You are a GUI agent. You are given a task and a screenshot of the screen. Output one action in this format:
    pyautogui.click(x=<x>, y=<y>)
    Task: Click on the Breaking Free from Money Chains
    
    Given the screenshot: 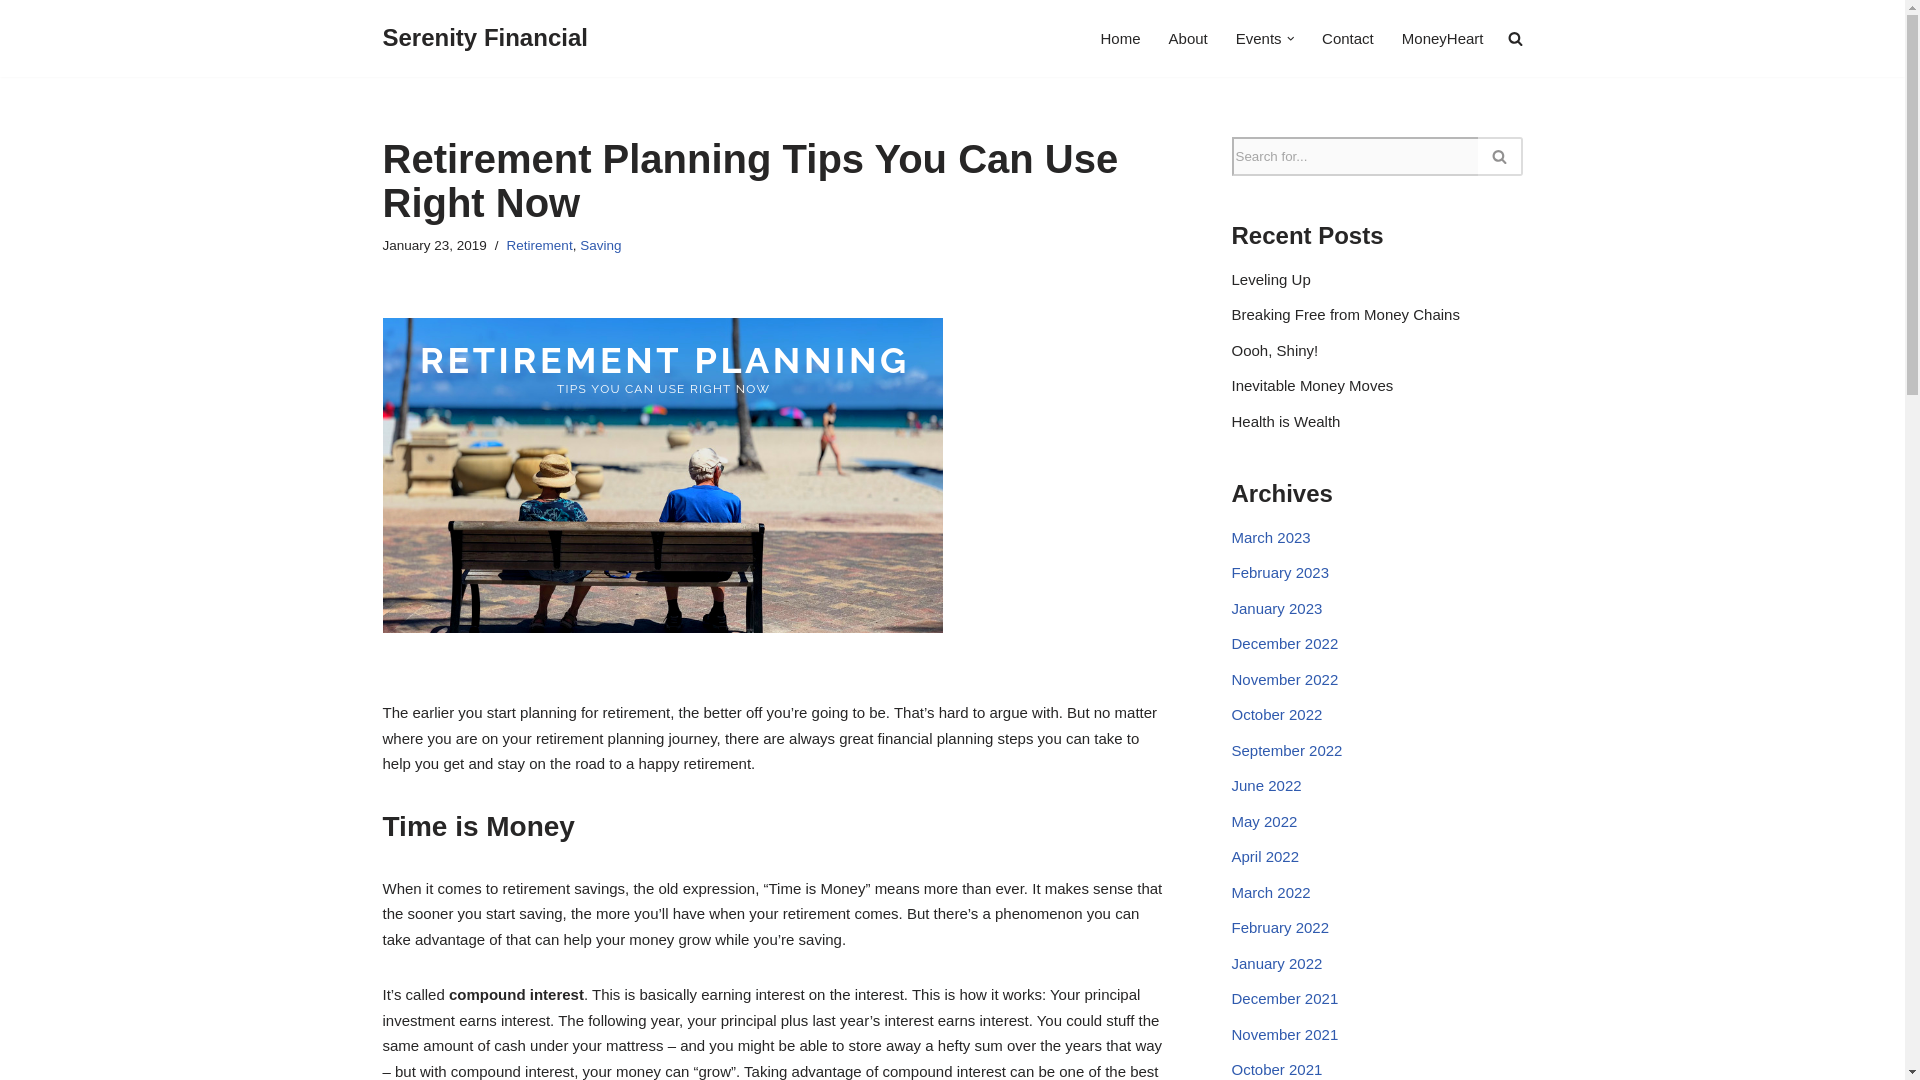 What is the action you would take?
    pyautogui.click(x=1346, y=314)
    